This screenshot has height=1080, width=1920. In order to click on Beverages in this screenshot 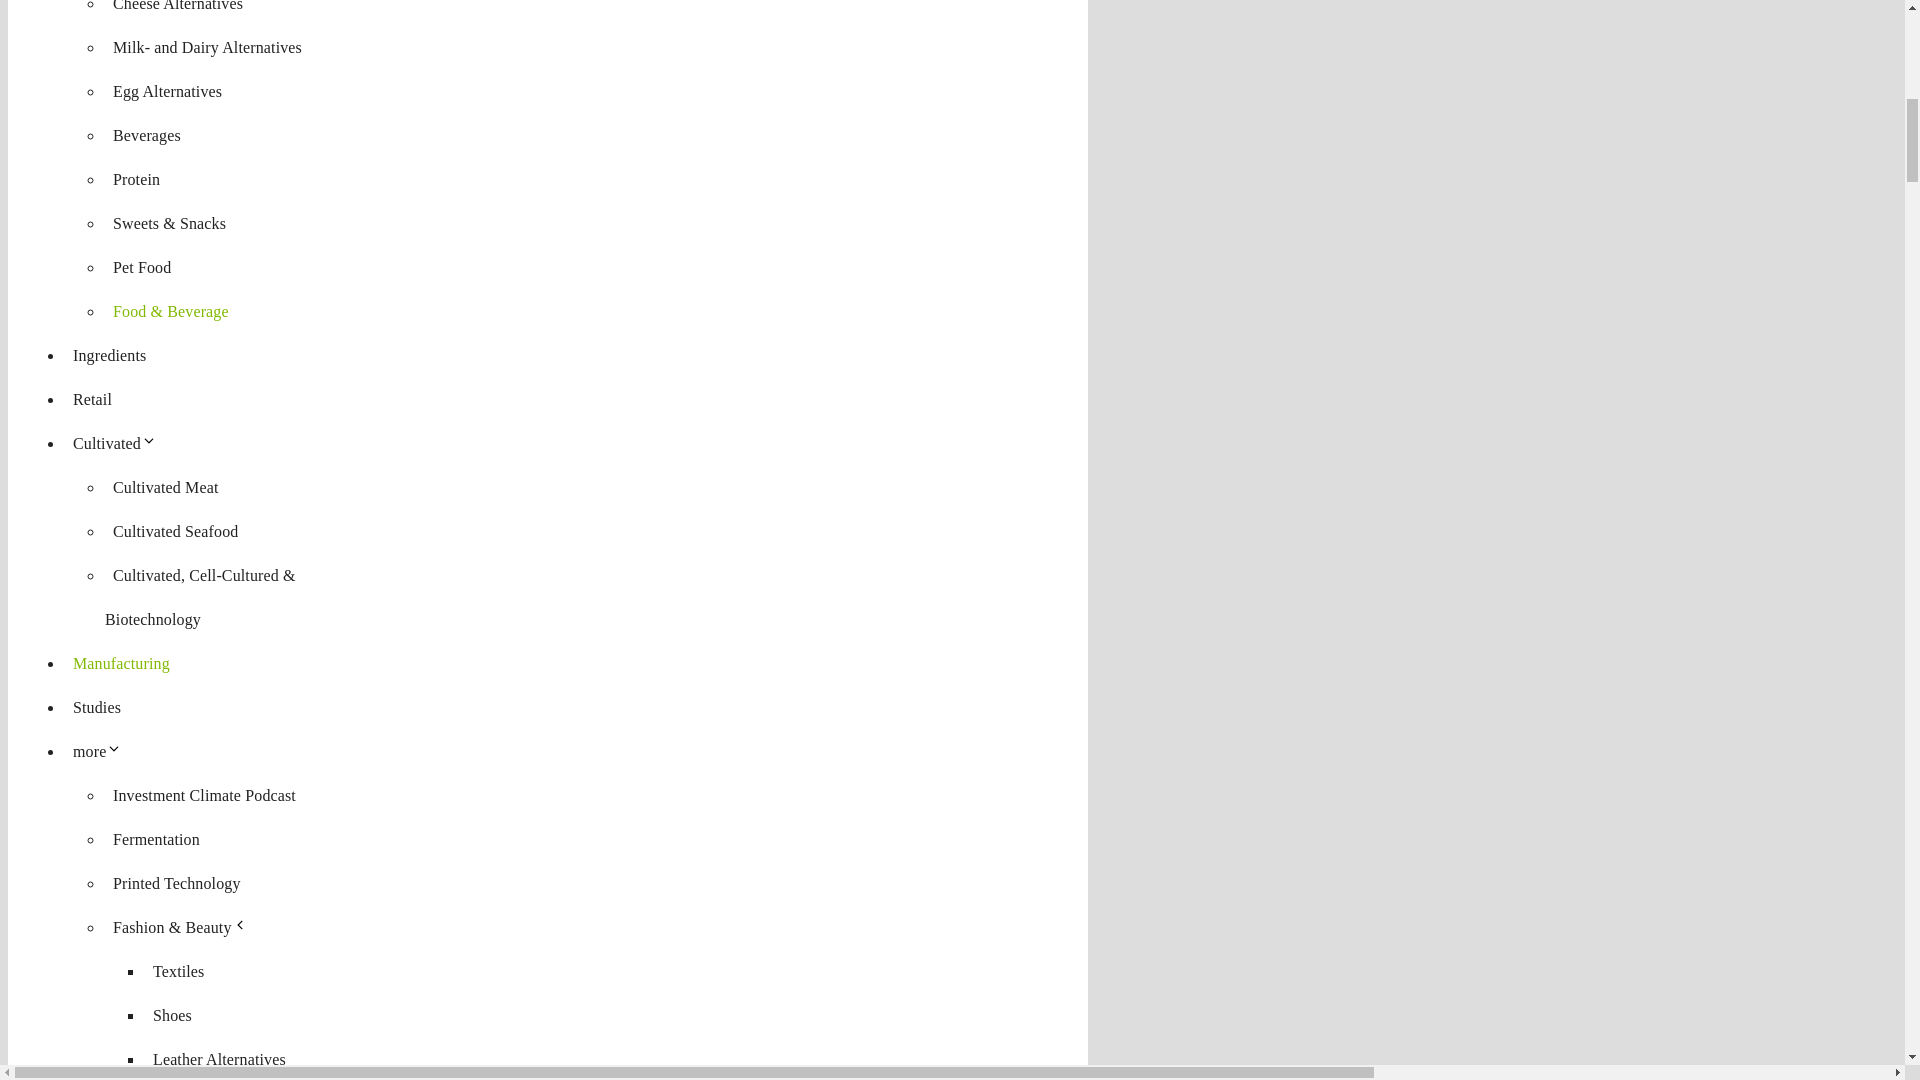, I will do `click(146, 135)`.